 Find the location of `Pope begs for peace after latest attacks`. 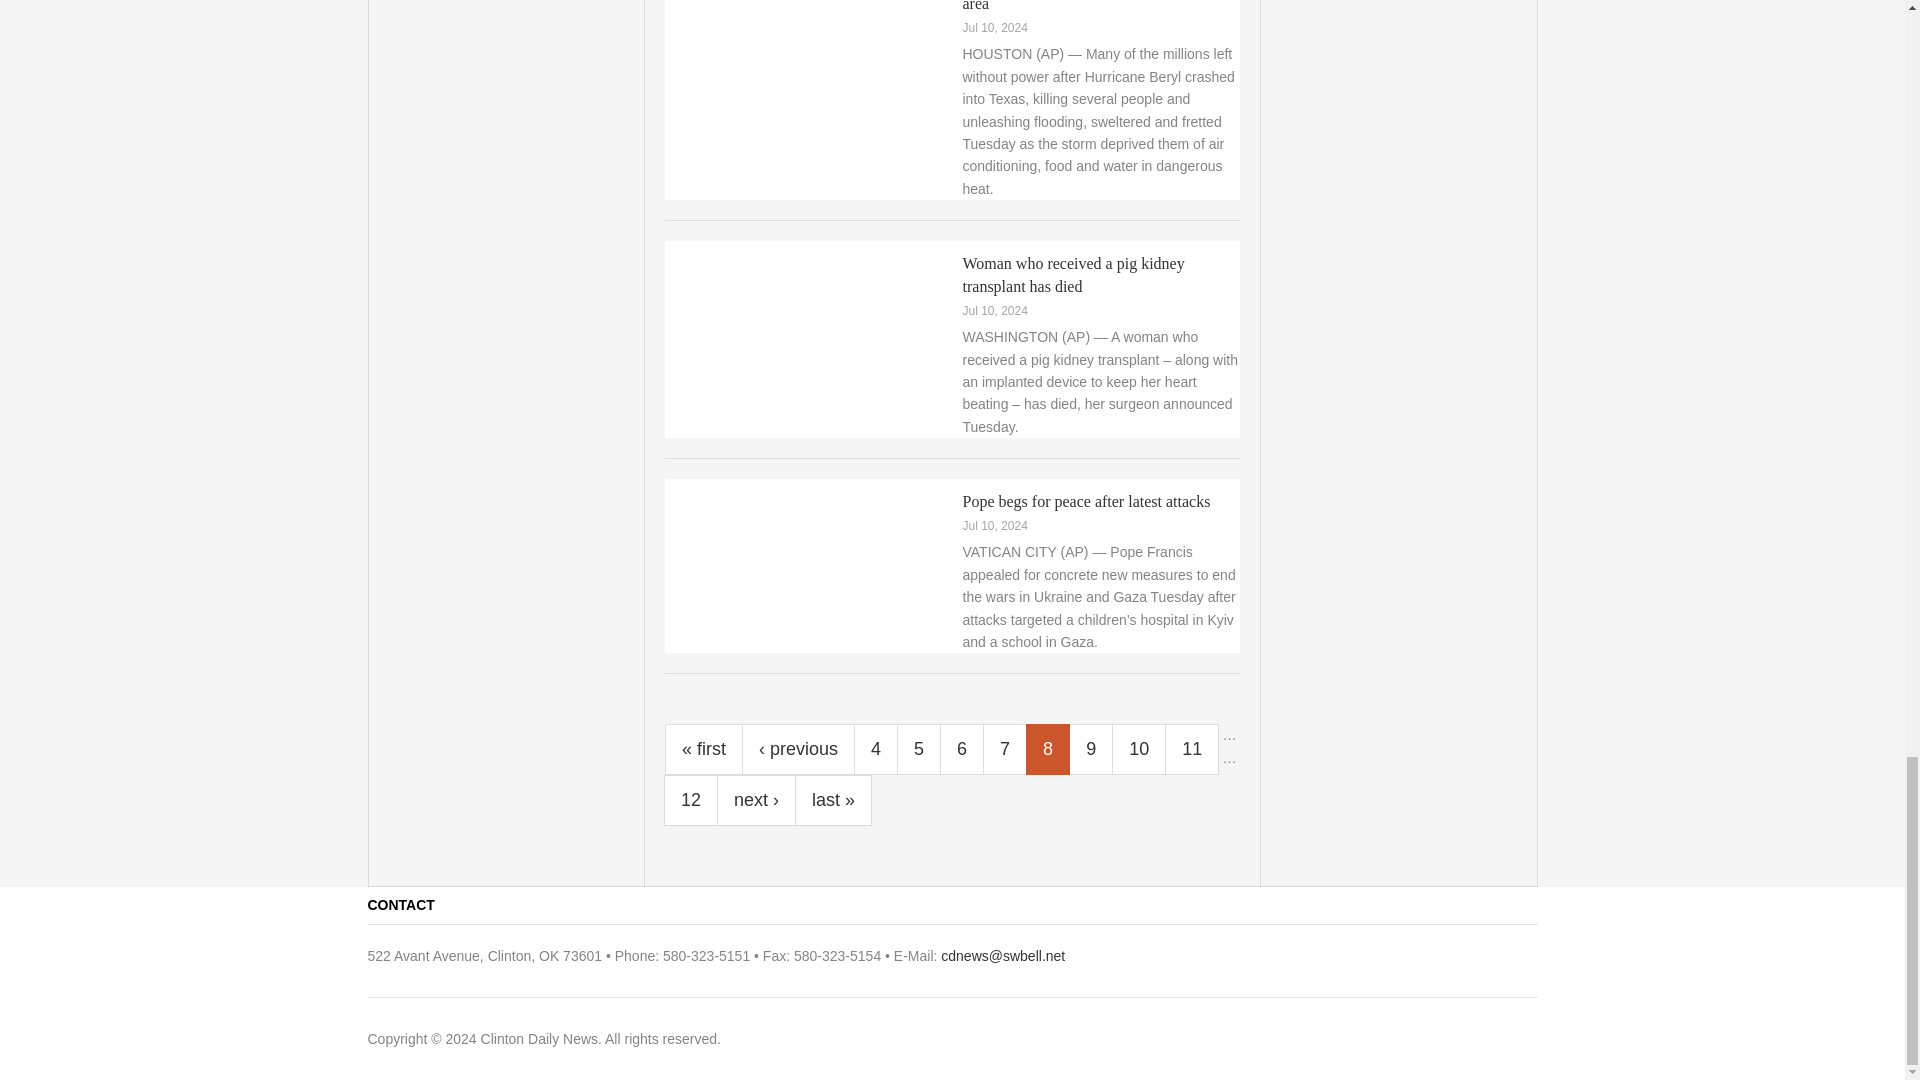

Pope begs for peace after latest attacks is located at coordinates (1085, 500).